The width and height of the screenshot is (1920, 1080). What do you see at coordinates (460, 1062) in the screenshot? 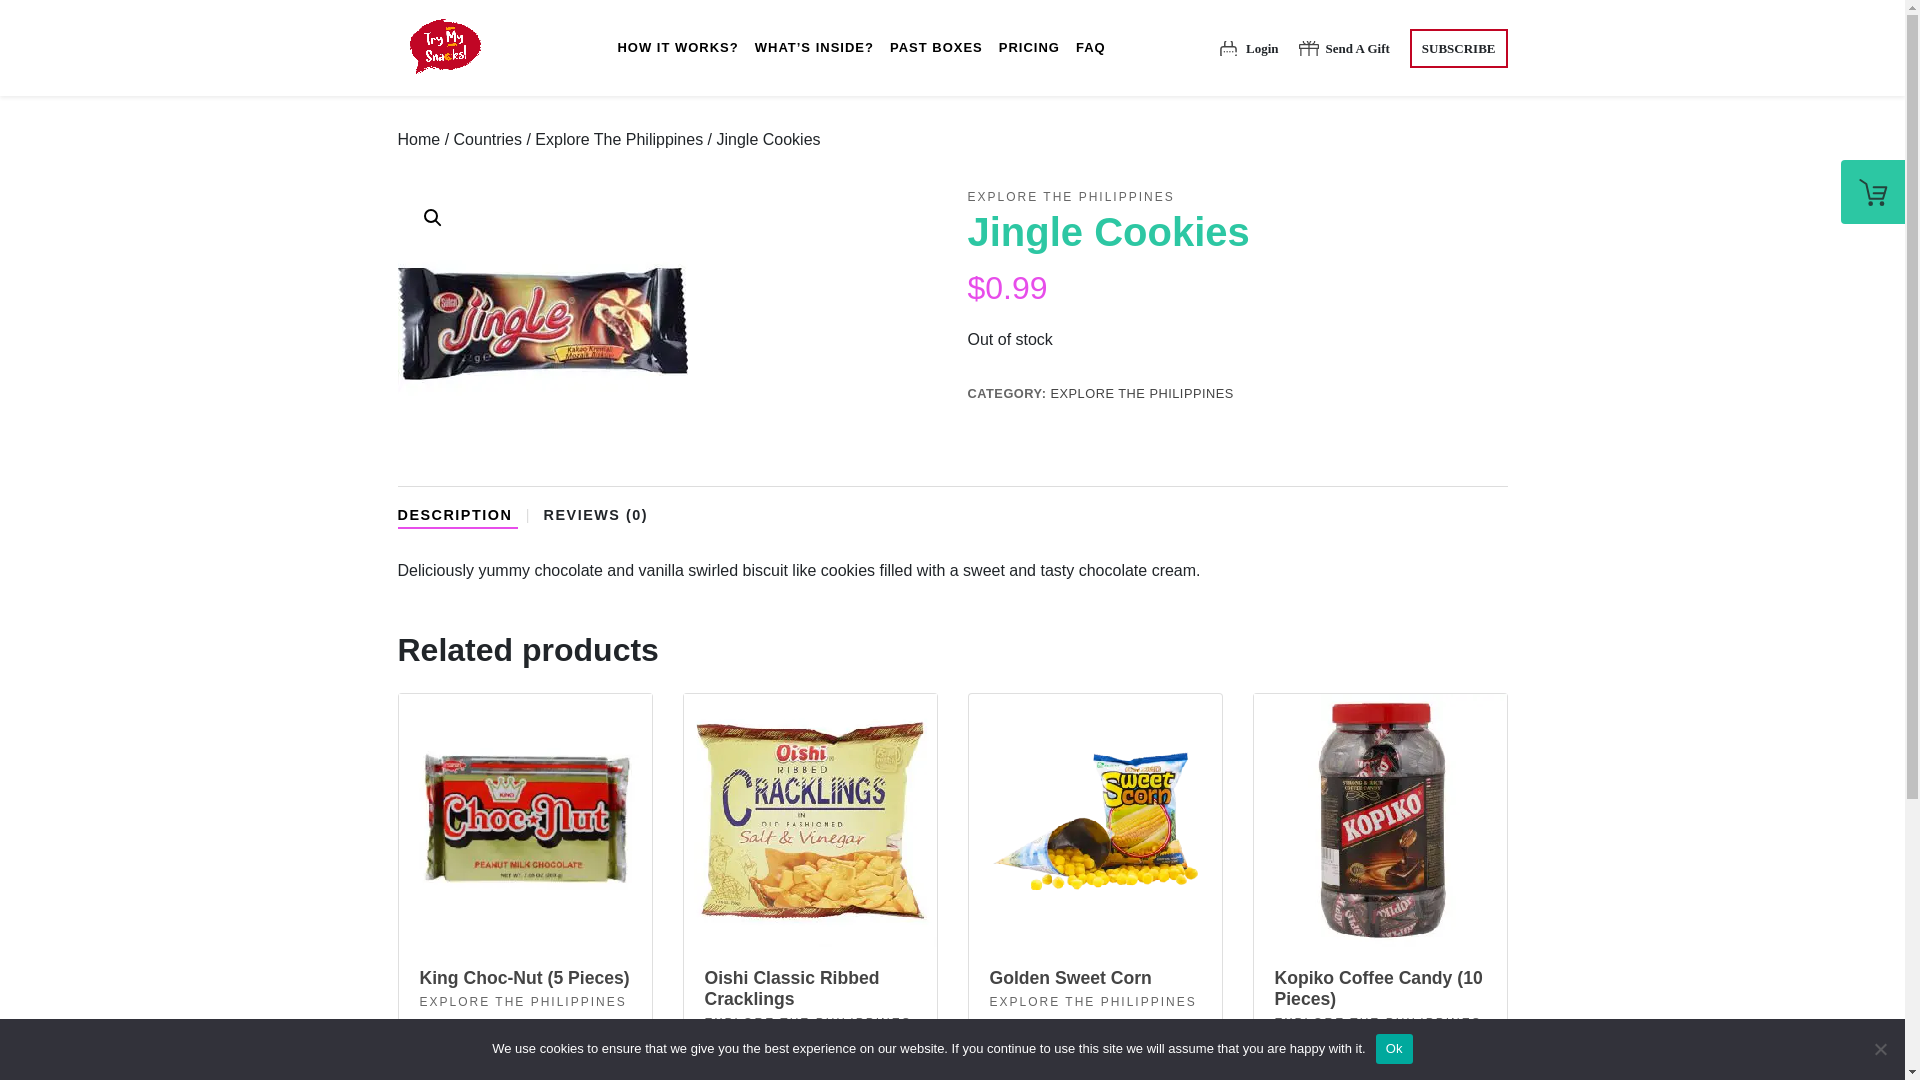
I see `Read more` at bounding box center [460, 1062].